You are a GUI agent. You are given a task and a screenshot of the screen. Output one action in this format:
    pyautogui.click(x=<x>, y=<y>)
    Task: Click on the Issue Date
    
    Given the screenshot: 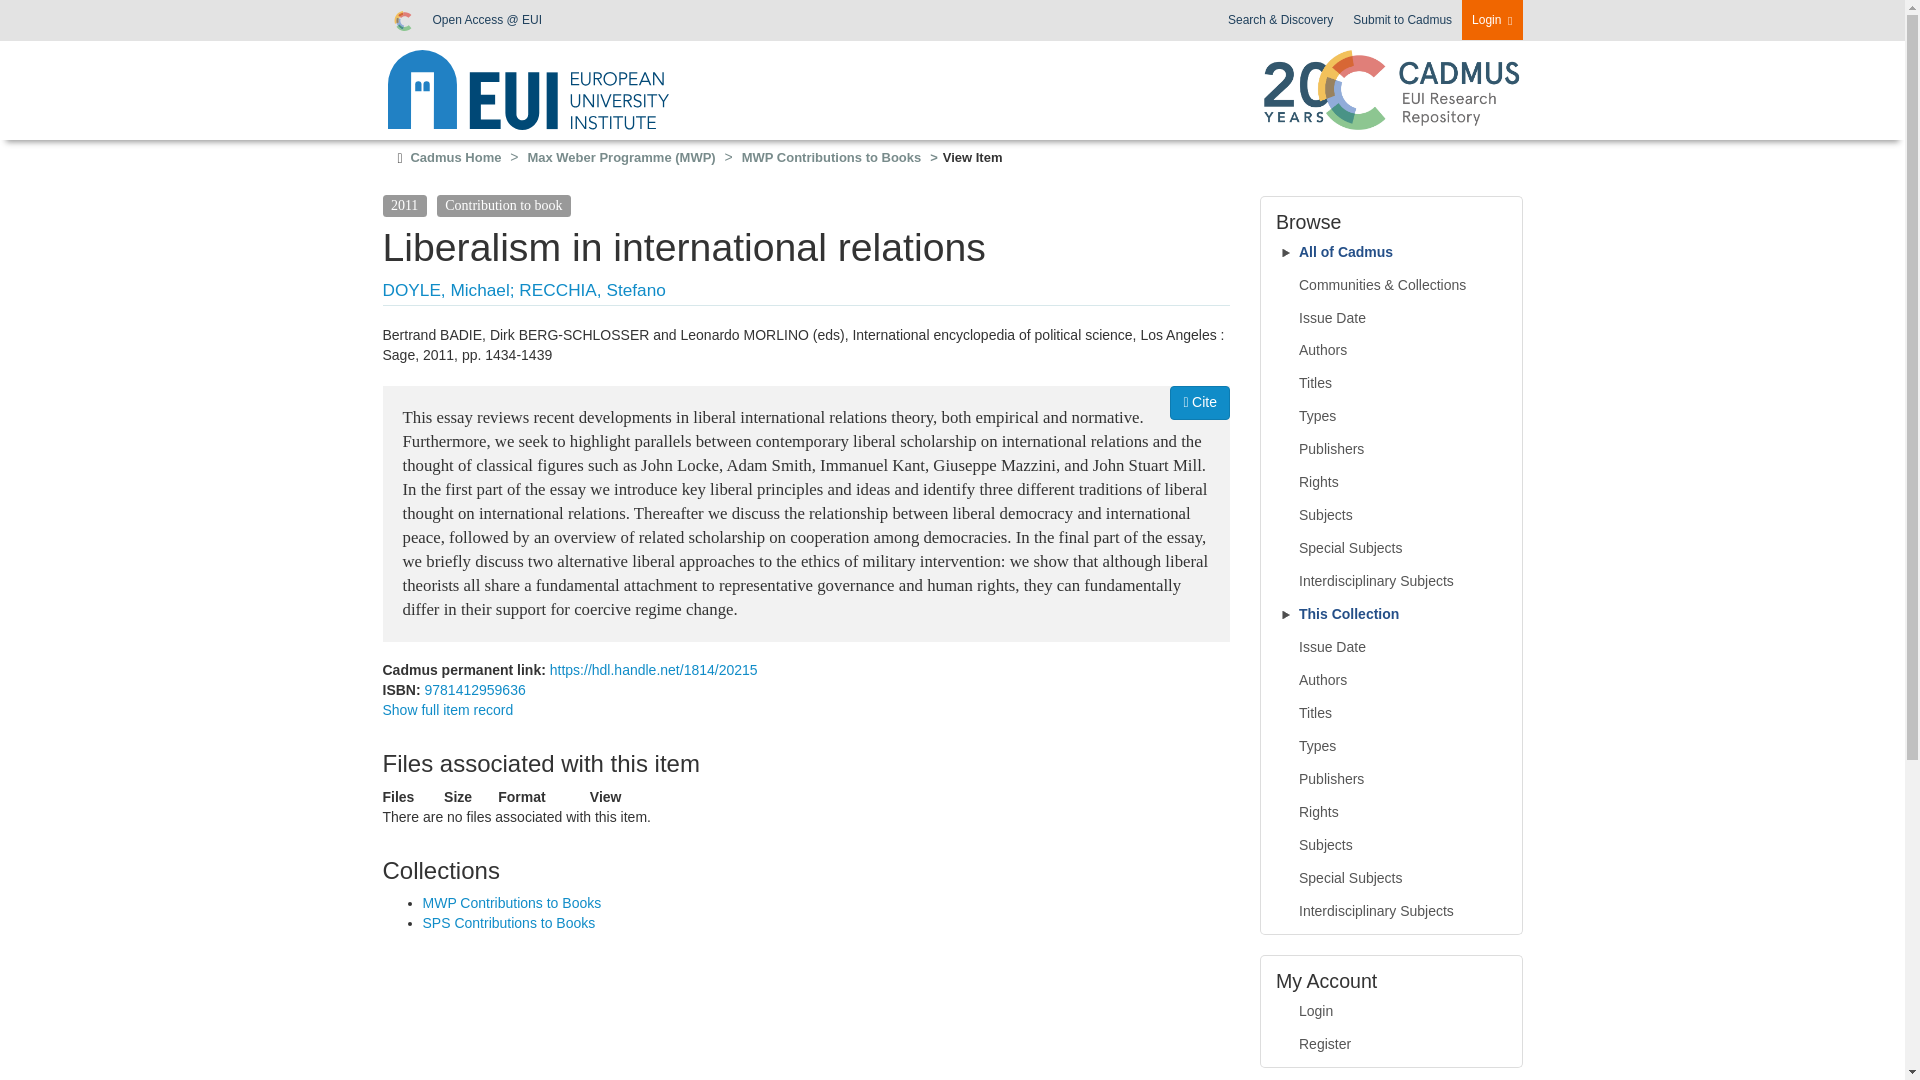 What is the action you would take?
    pyautogui.click(x=1392, y=648)
    